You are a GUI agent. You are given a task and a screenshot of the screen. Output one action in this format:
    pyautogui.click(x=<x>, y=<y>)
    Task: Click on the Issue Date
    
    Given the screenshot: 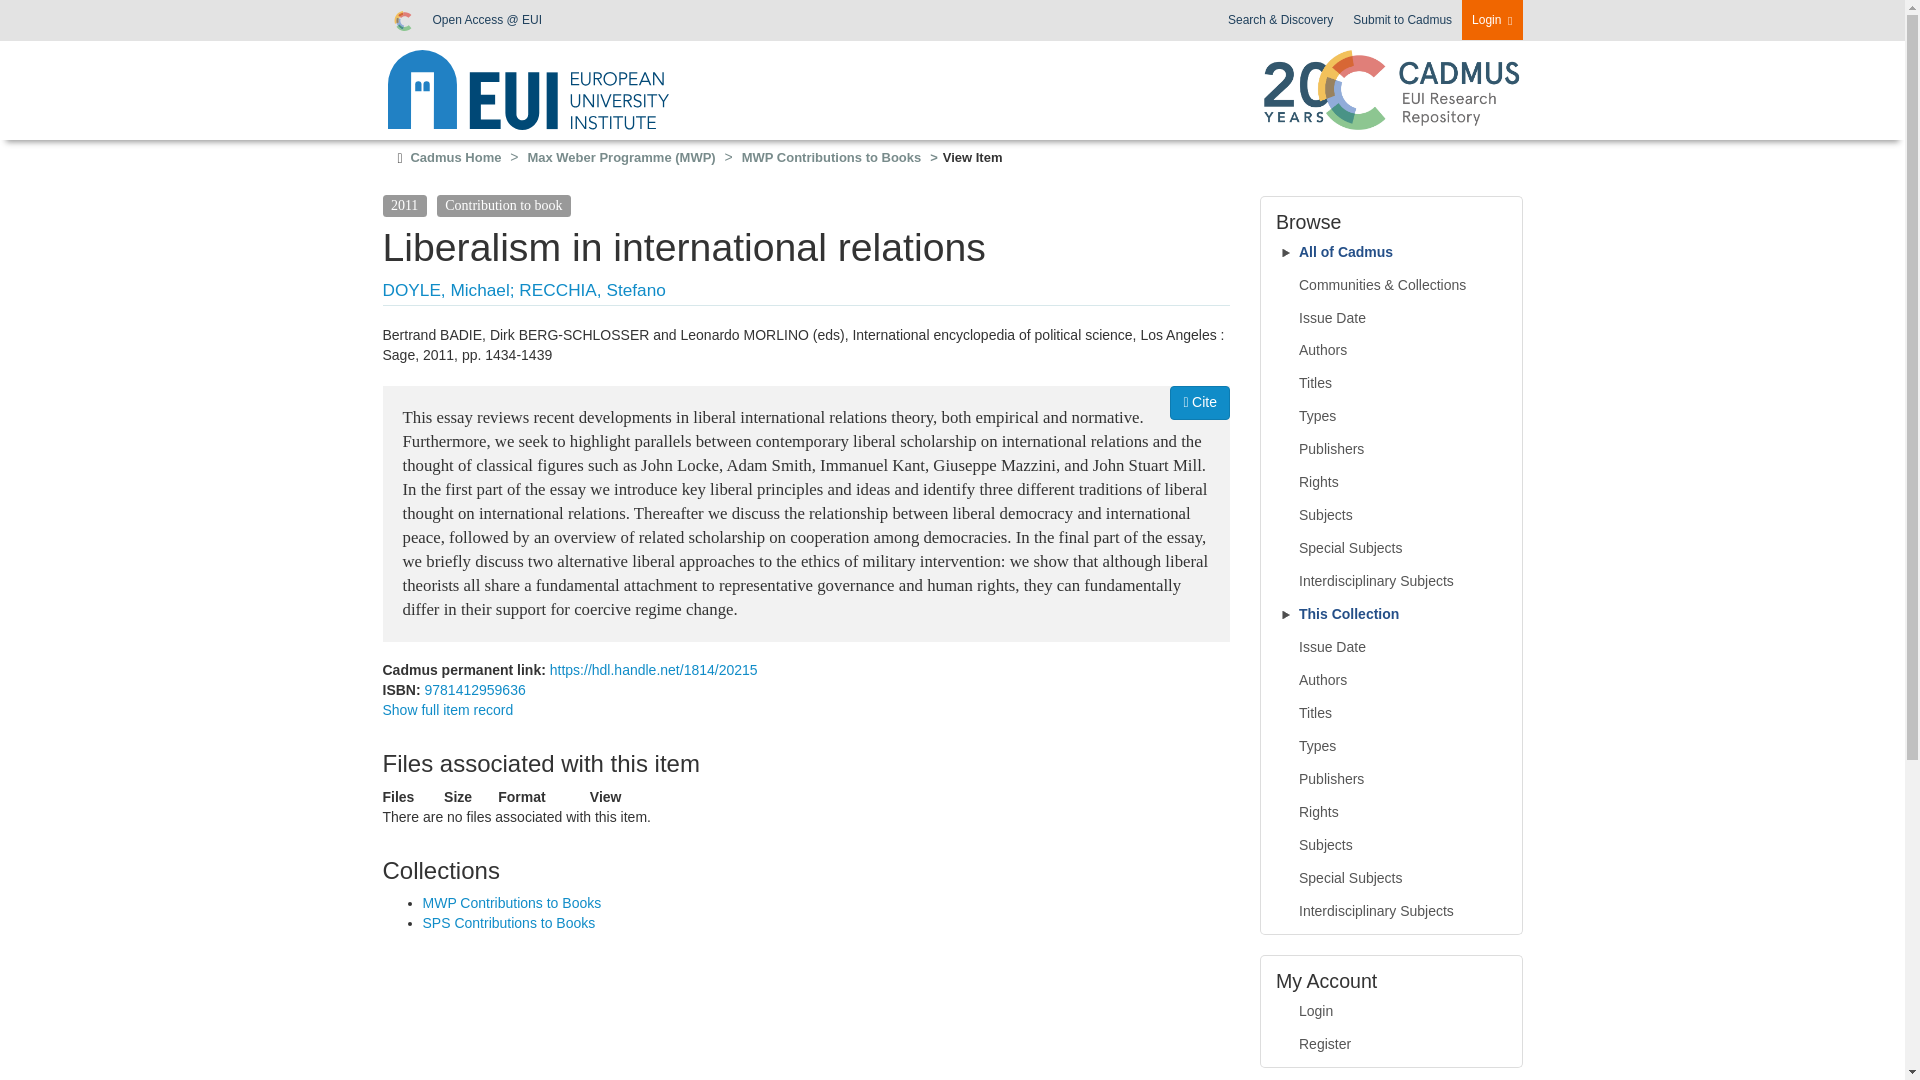 What is the action you would take?
    pyautogui.click(x=1392, y=648)
    